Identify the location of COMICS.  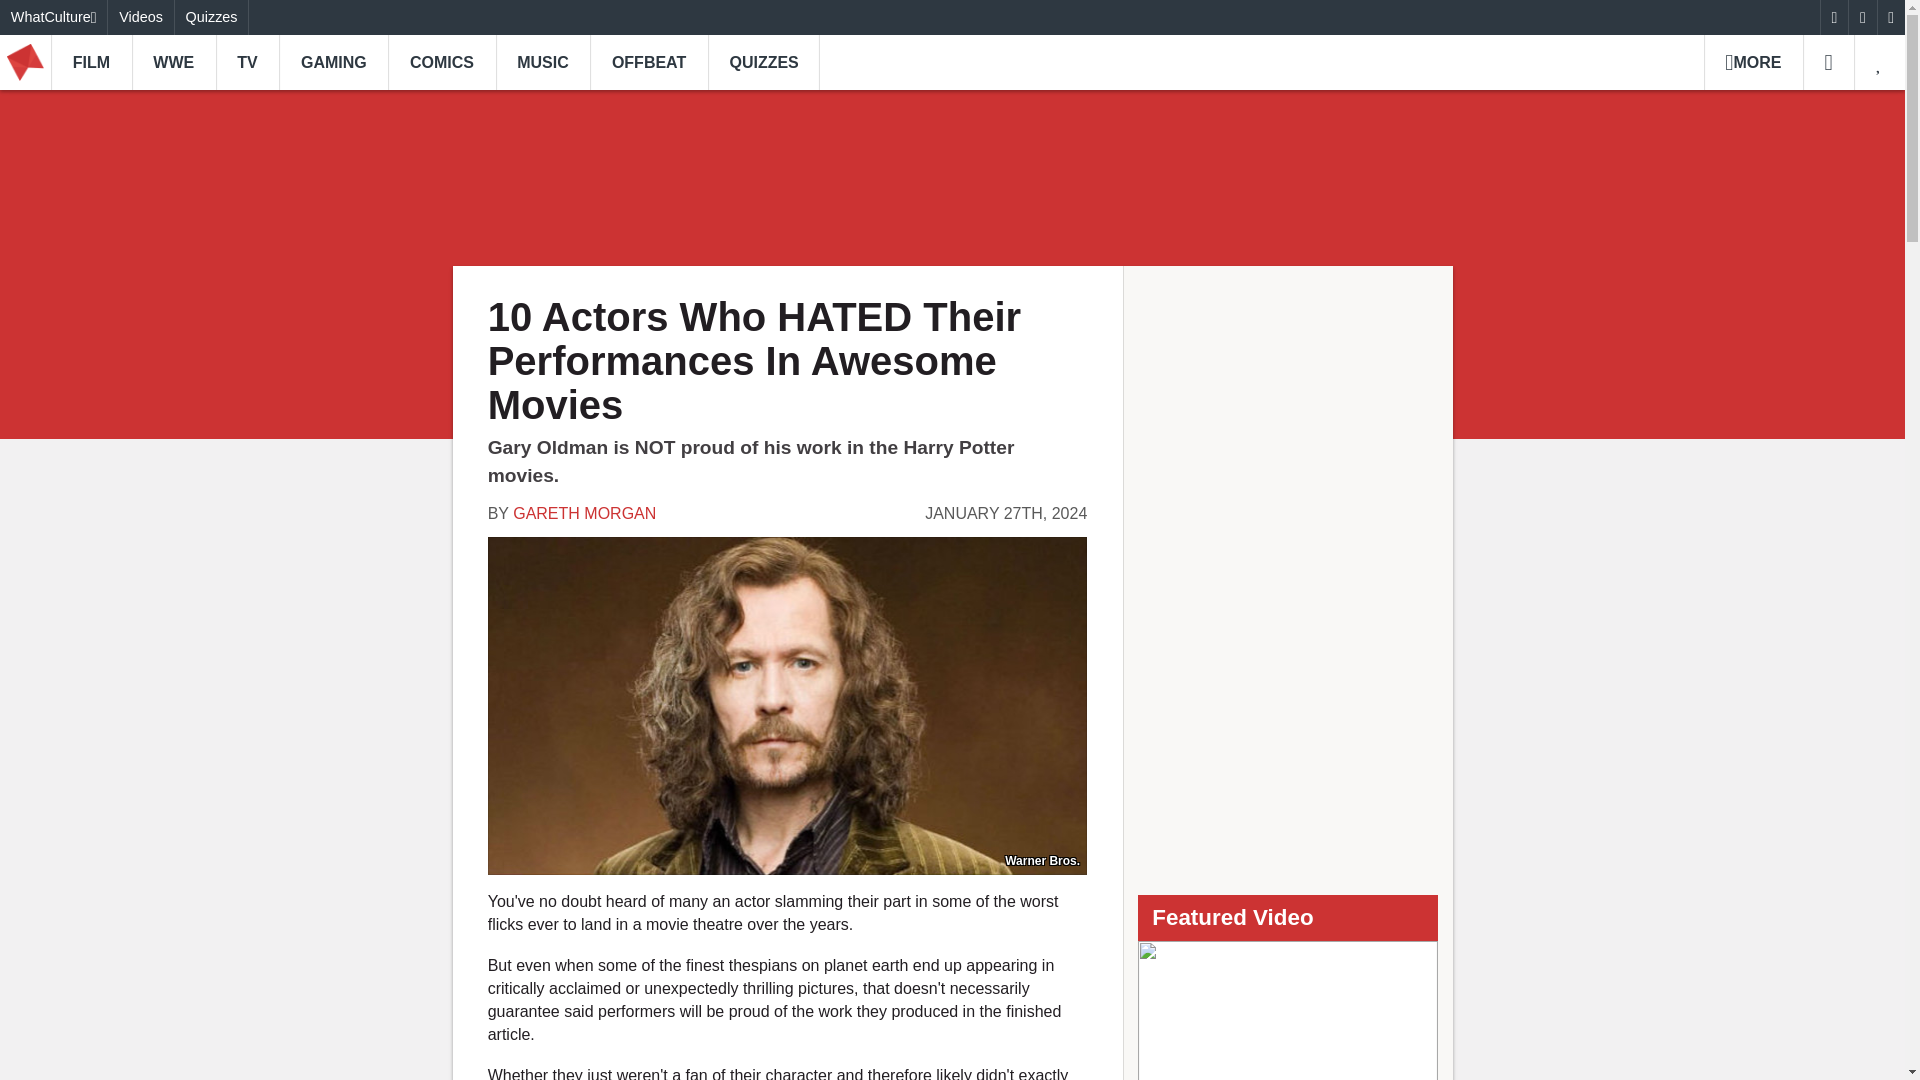
(441, 62).